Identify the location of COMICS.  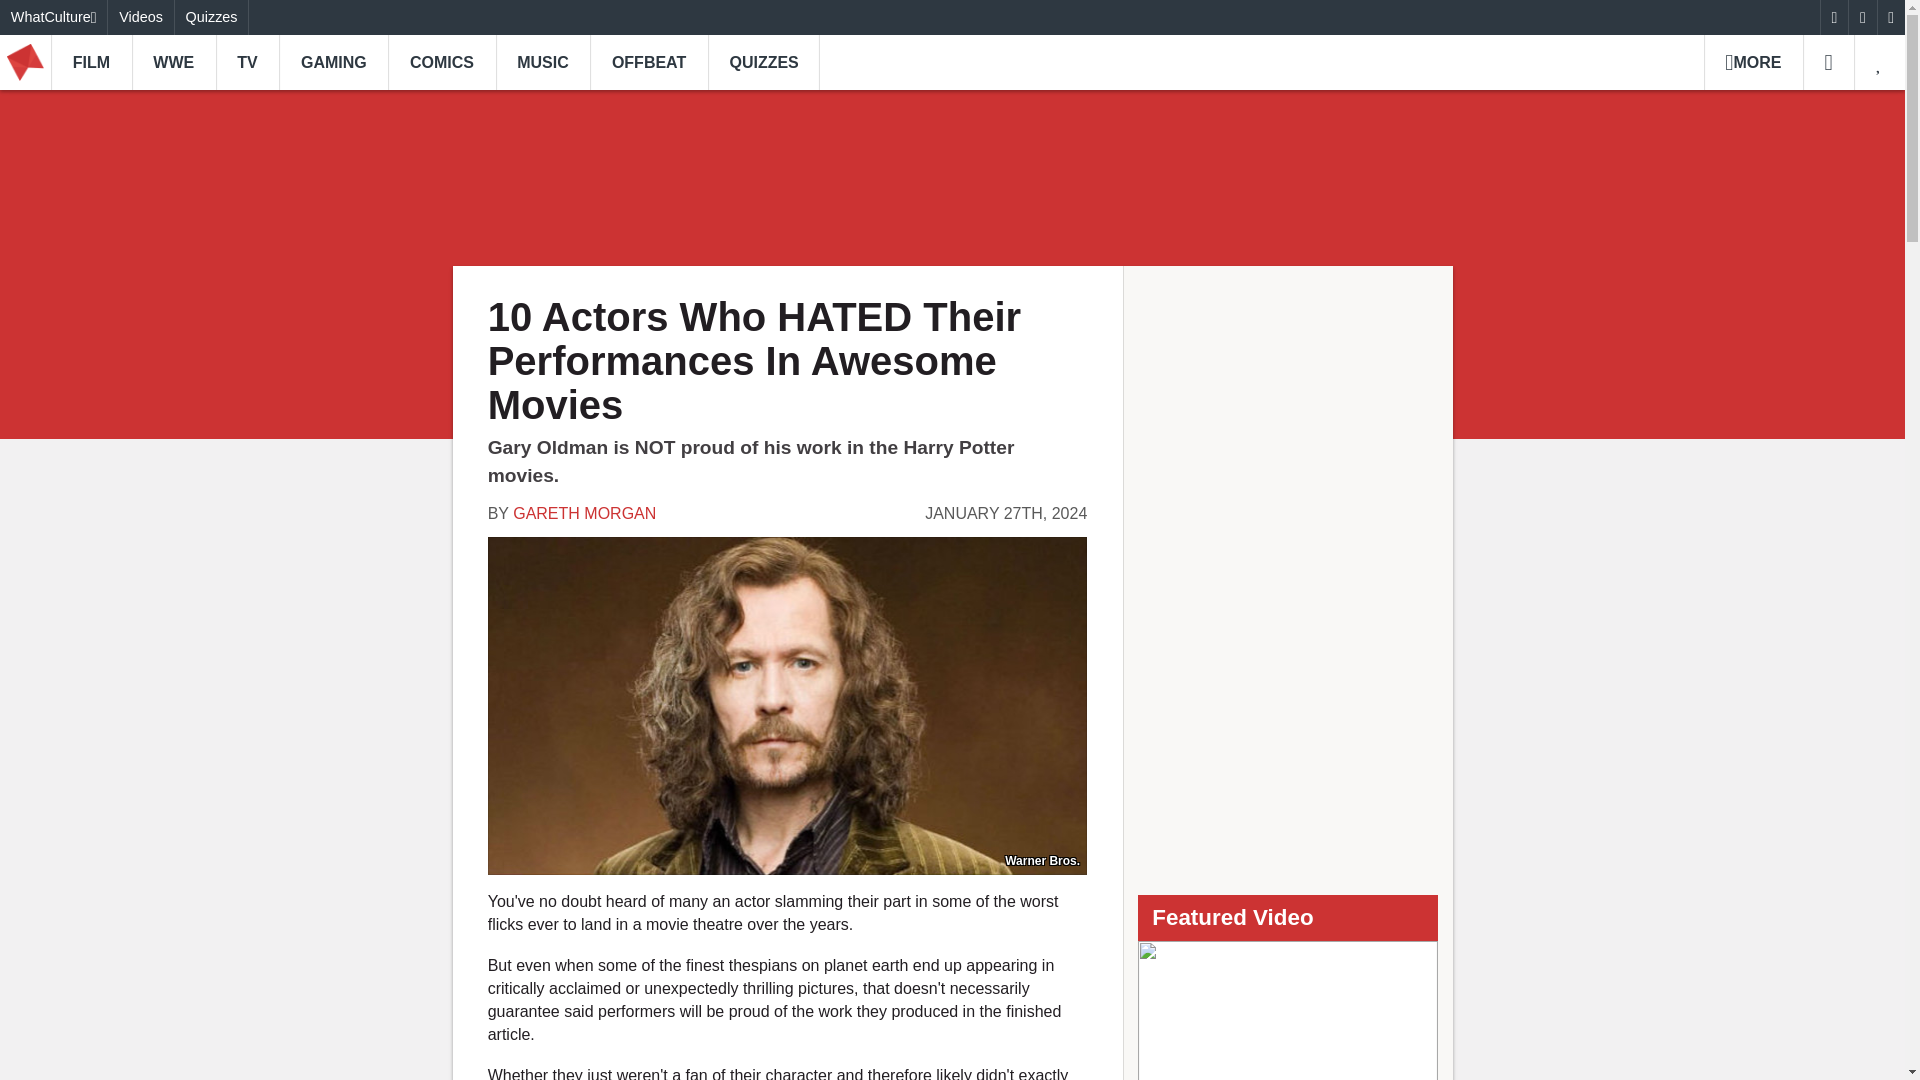
(441, 62).